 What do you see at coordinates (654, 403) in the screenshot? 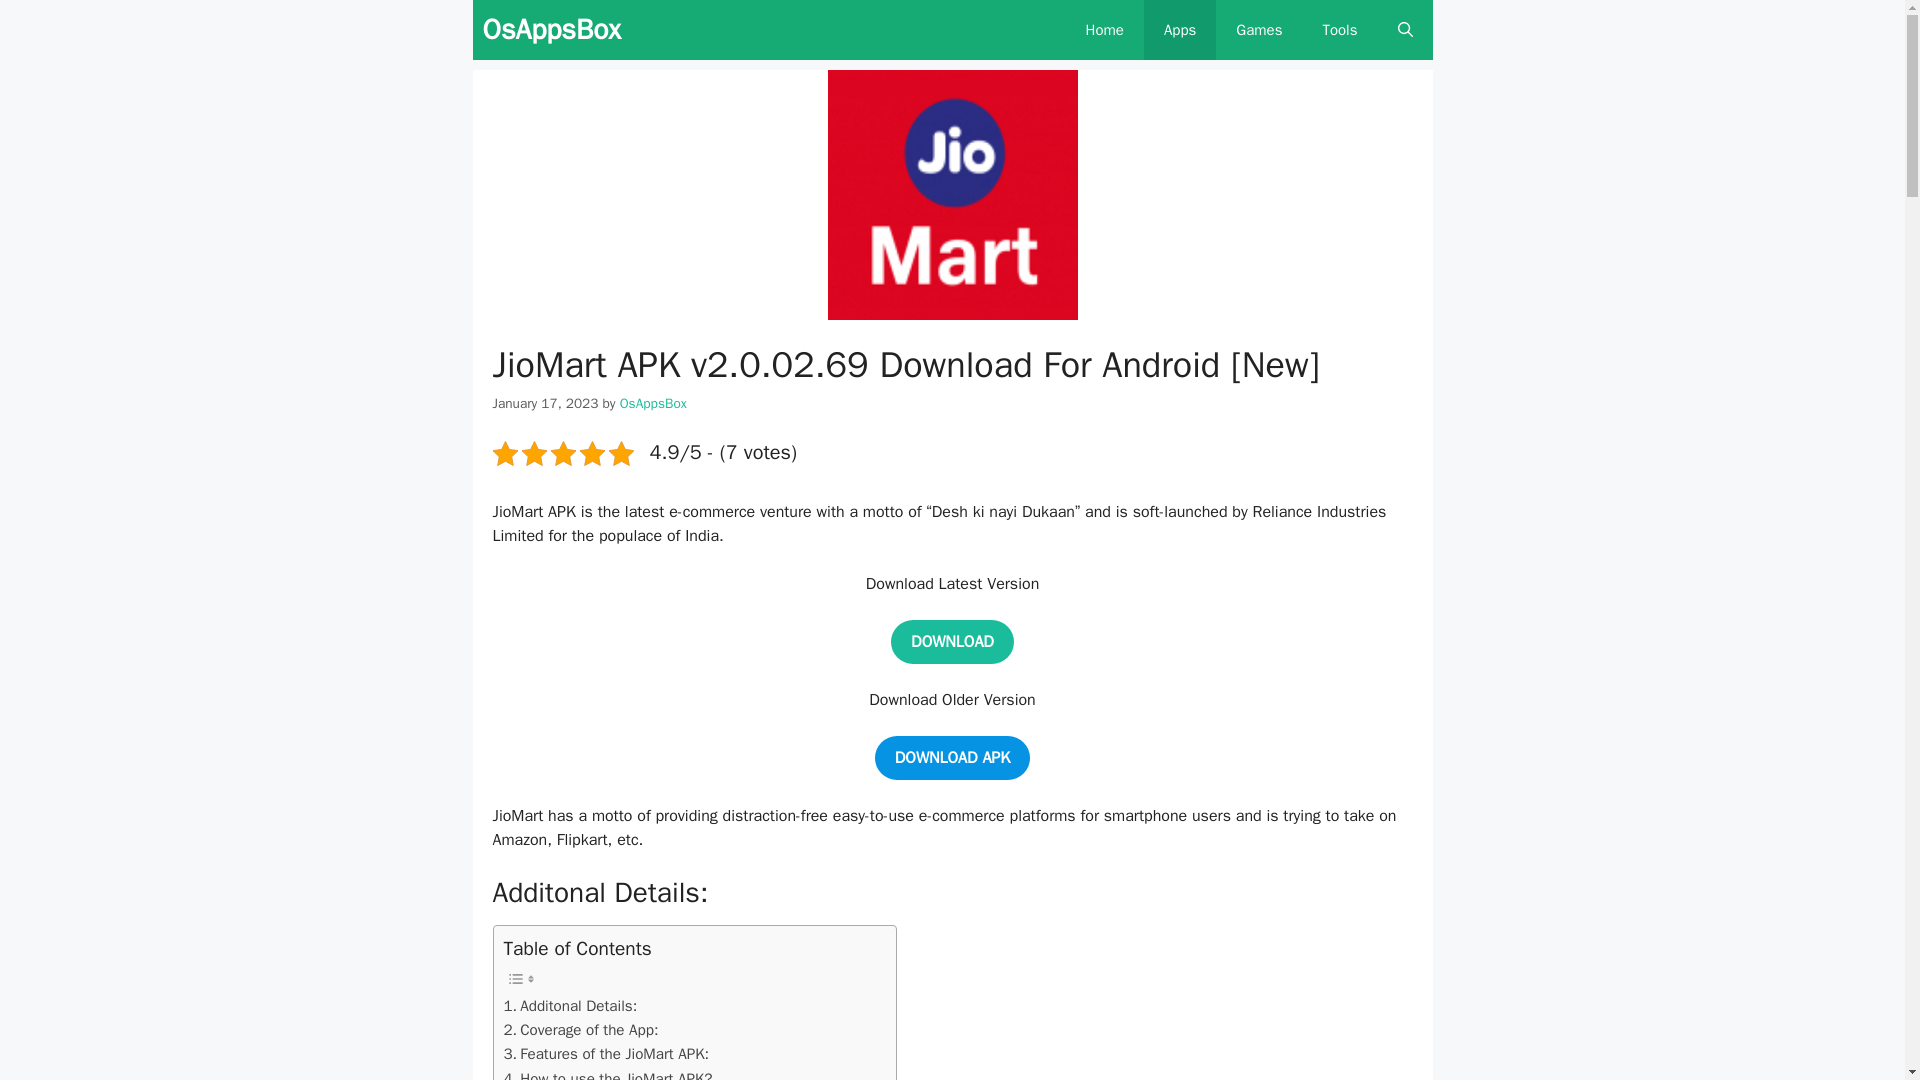
I see `View all posts by OsAppsBox` at bounding box center [654, 403].